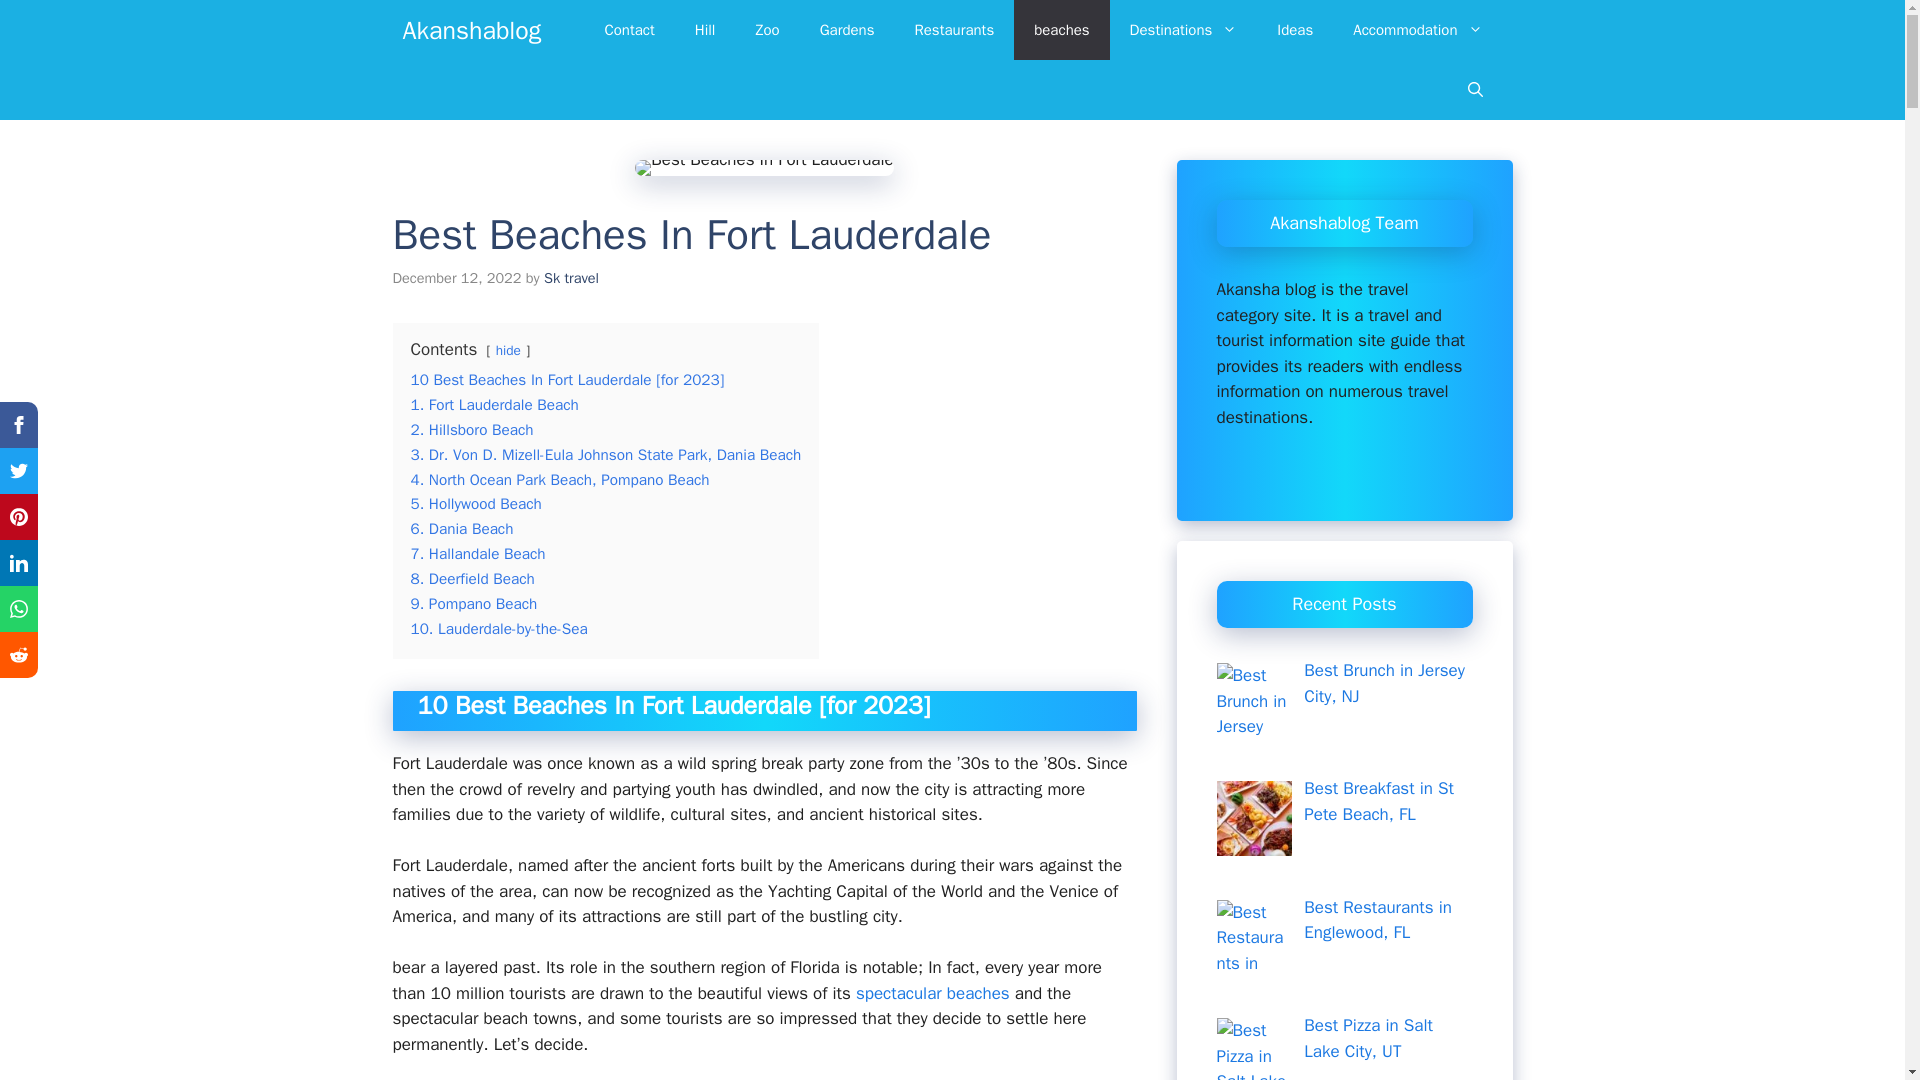 The height and width of the screenshot is (1080, 1920). I want to click on Destinations, so click(1183, 30).